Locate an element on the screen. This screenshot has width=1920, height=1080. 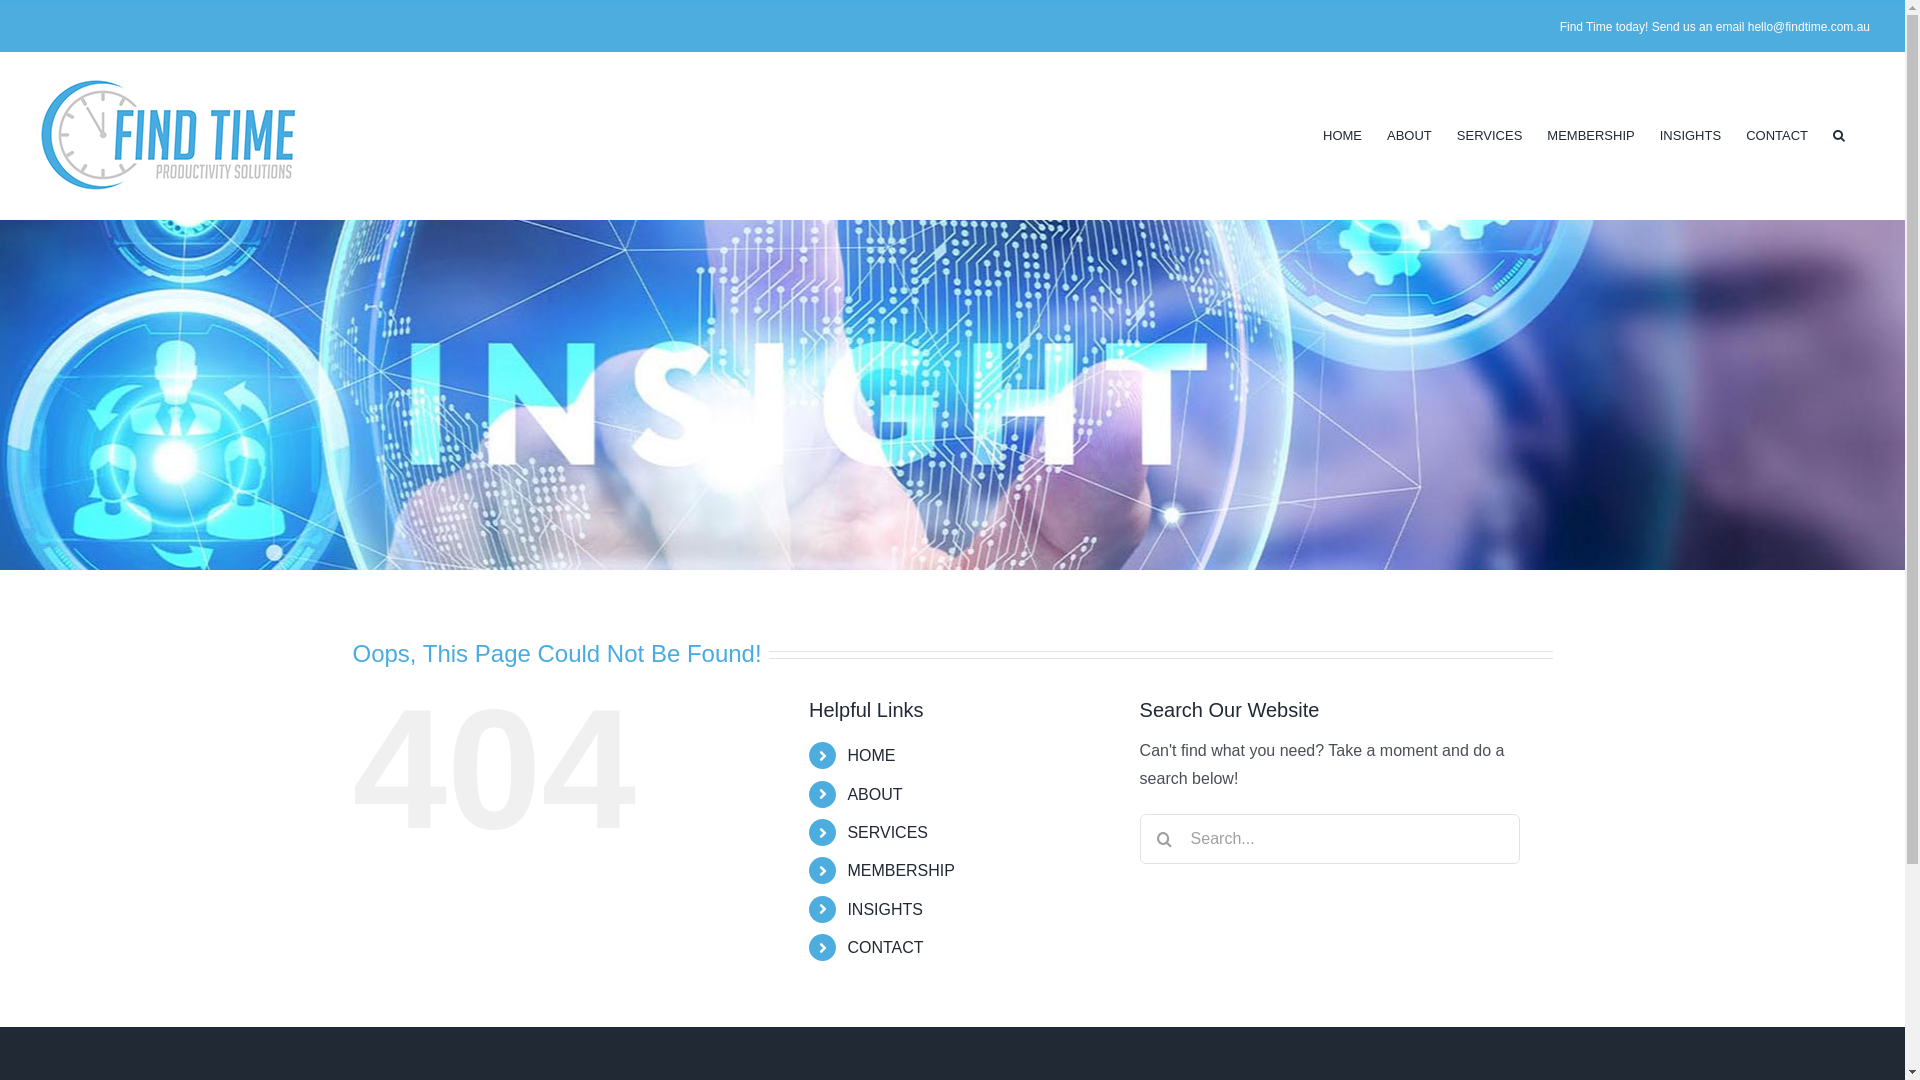
HOME is located at coordinates (871, 756).